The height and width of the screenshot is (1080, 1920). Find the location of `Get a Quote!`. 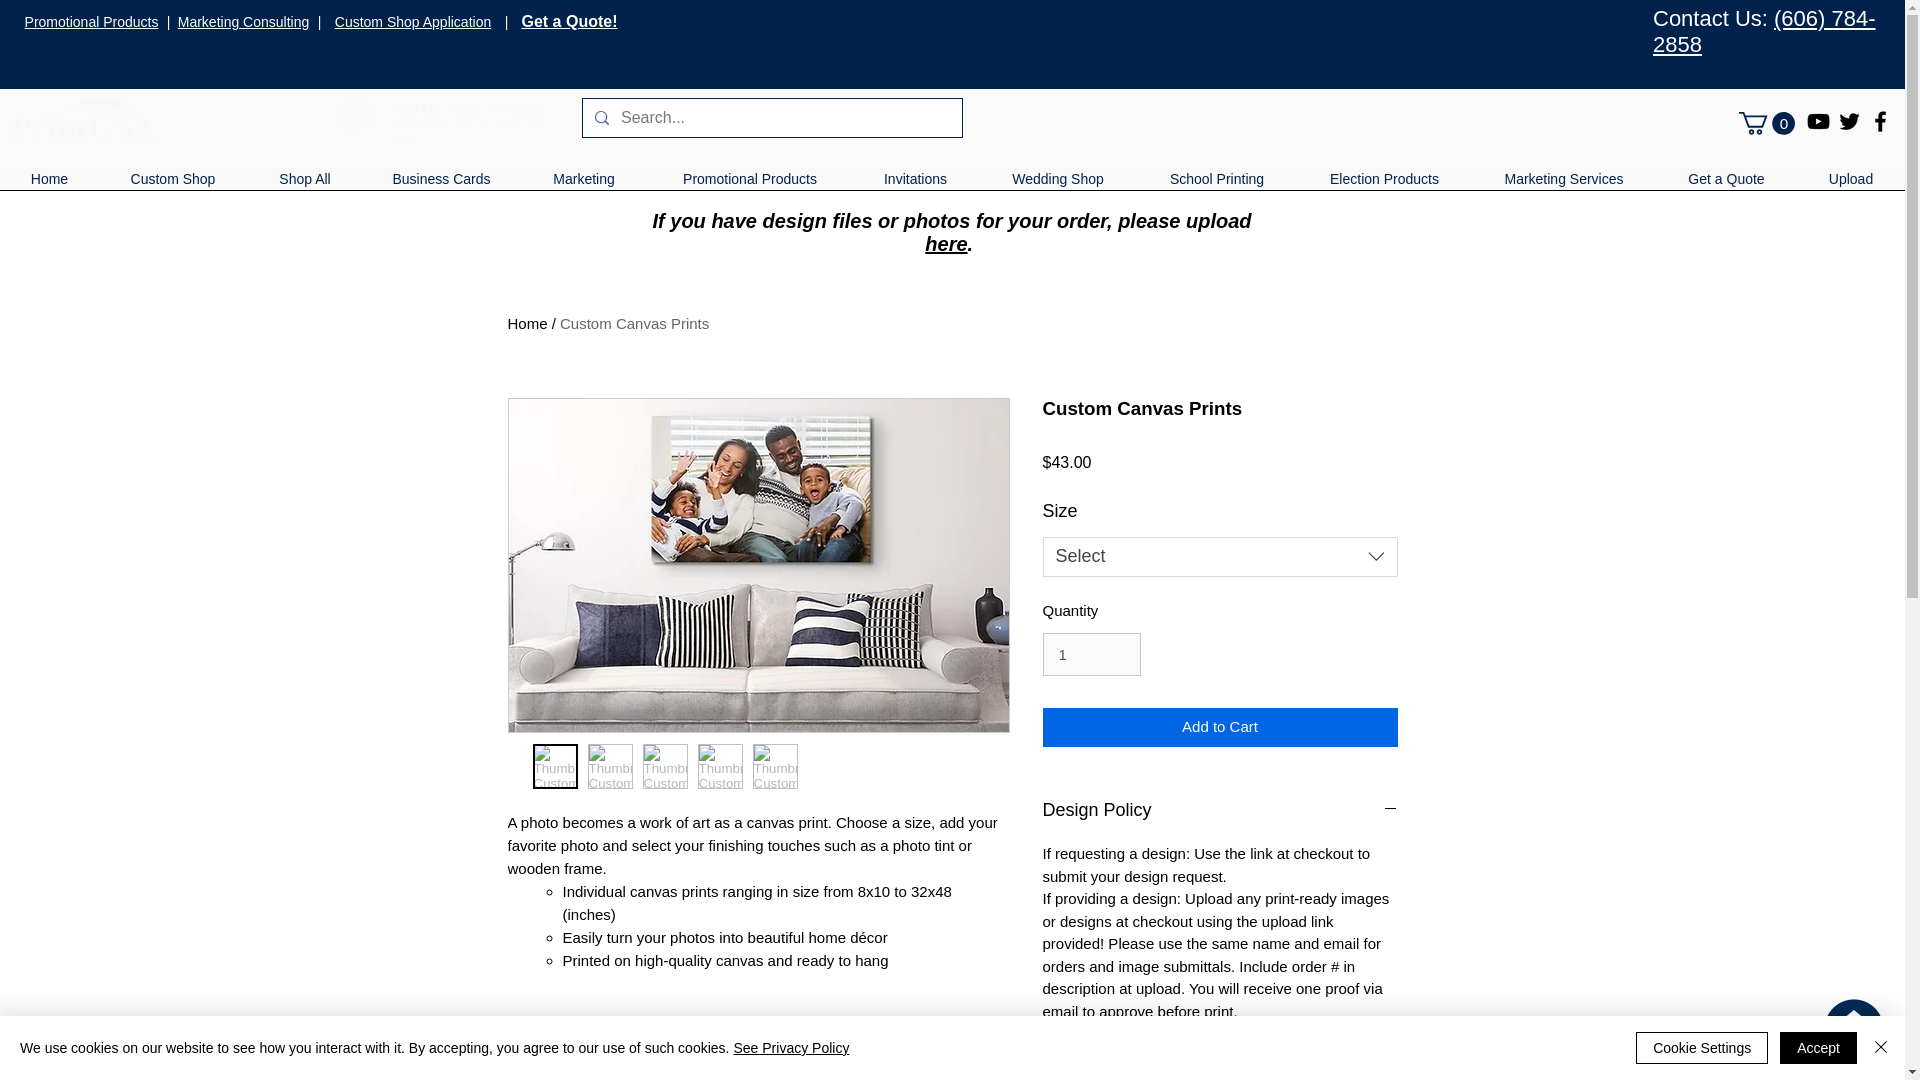

Get a Quote! is located at coordinates (568, 21).